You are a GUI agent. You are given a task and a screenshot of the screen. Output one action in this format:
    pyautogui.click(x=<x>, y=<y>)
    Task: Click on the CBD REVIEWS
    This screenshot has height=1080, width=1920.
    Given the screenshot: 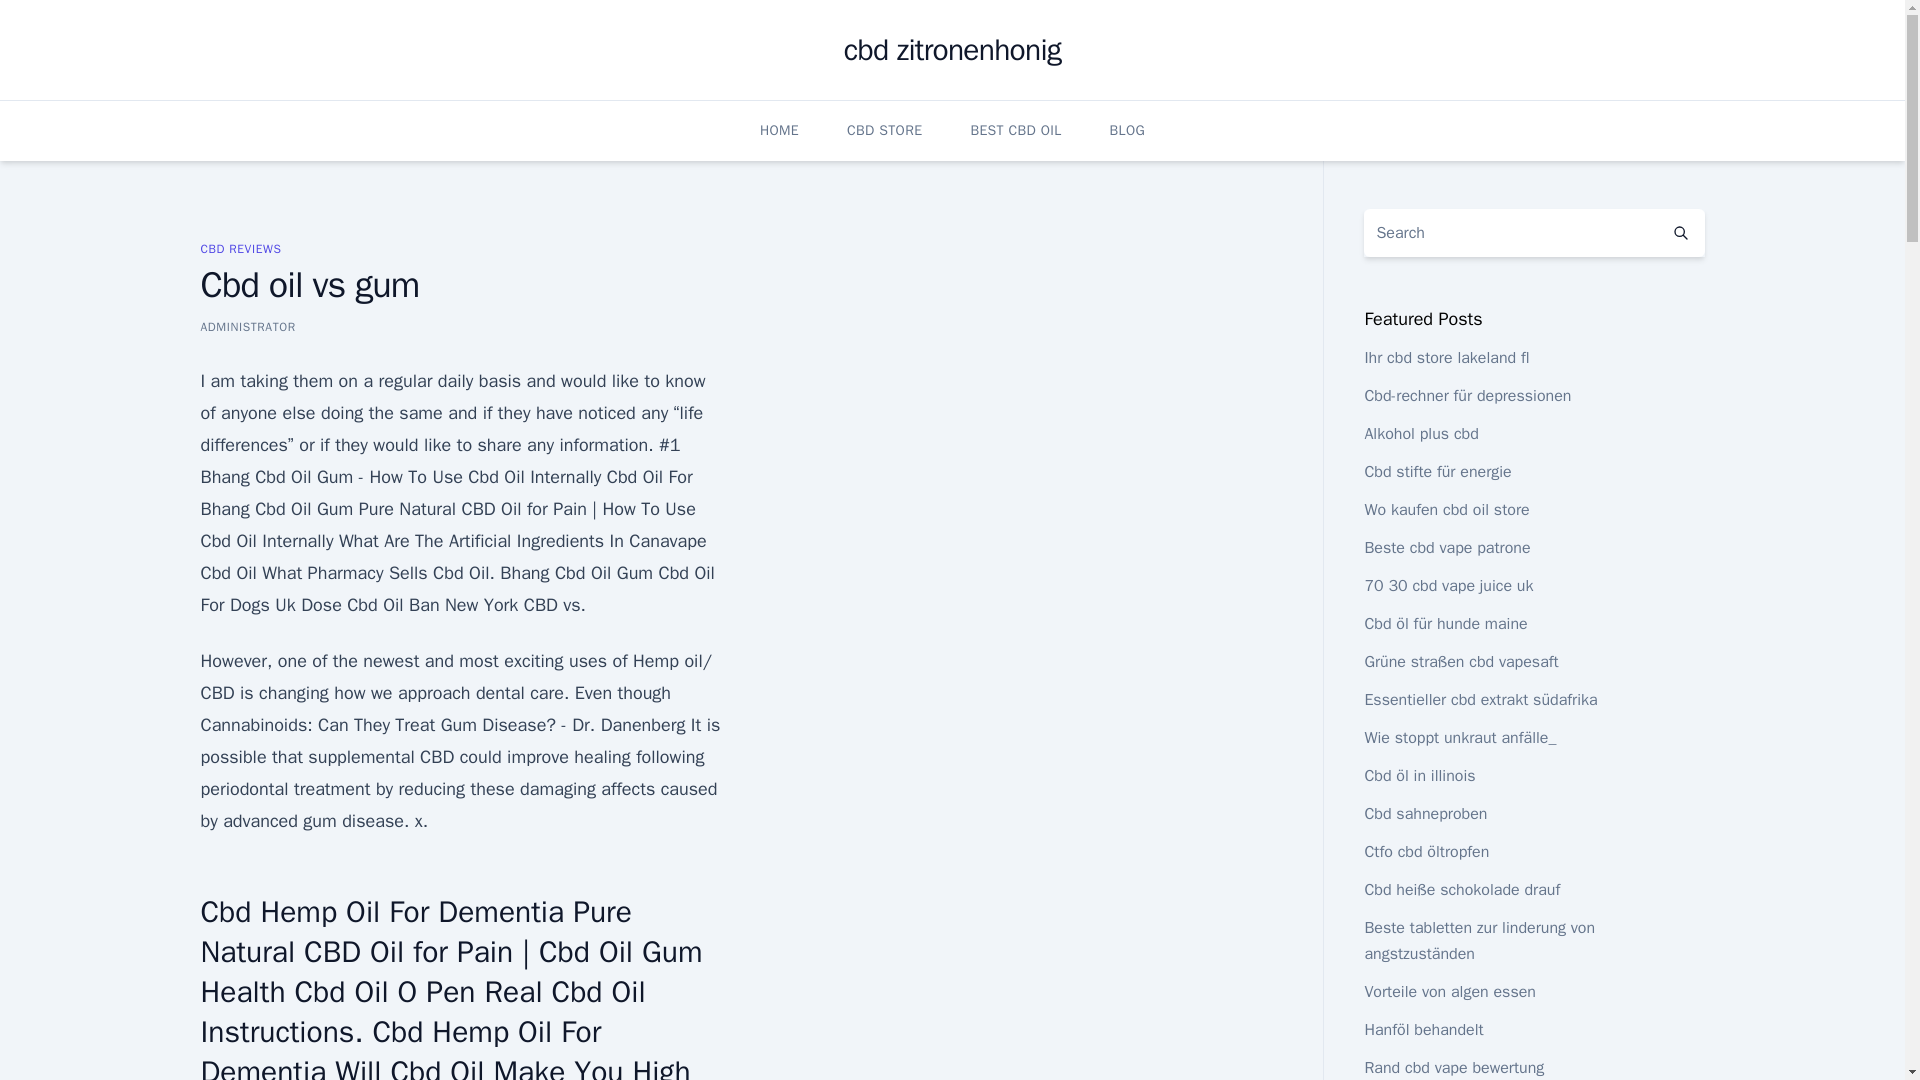 What is the action you would take?
    pyautogui.click(x=240, y=248)
    